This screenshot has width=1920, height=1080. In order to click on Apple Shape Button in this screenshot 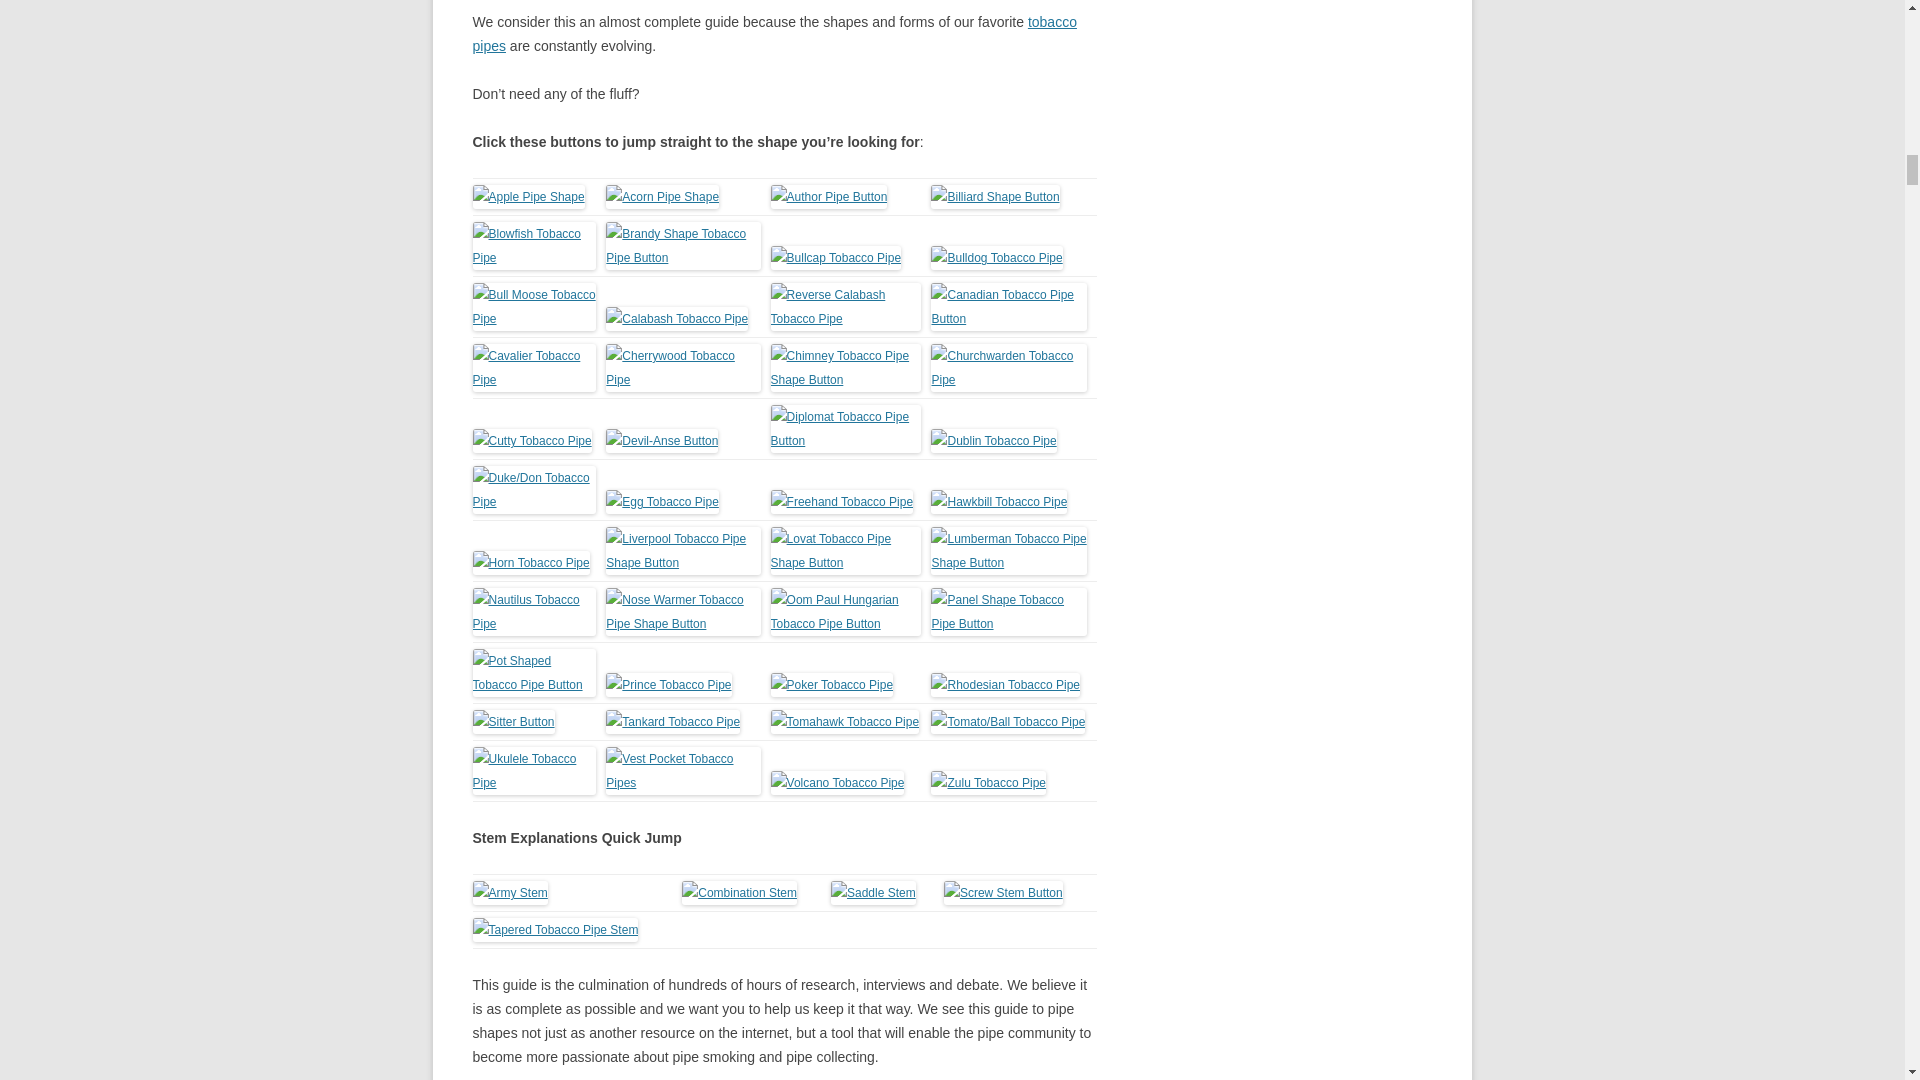, I will do `click(528, 196)`.